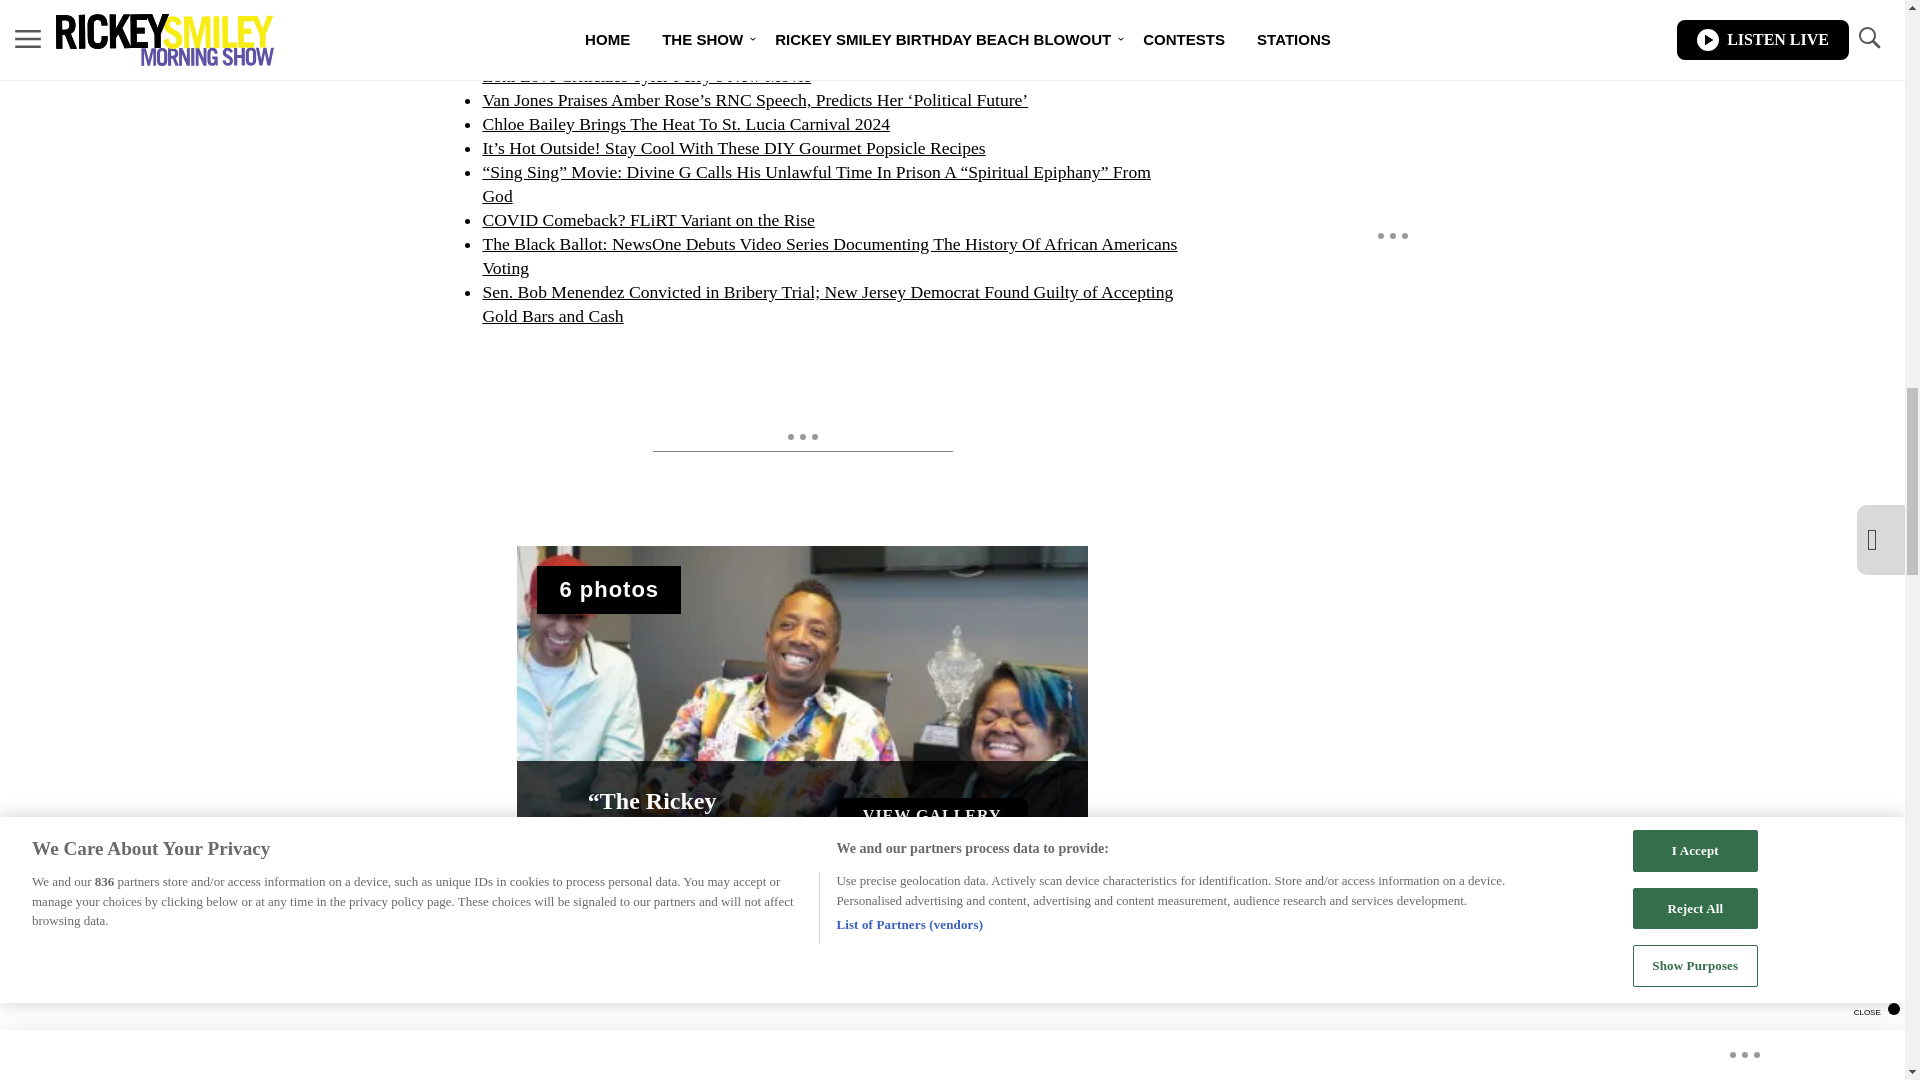 The image size is (1920, 1080). What do you see at coordinates (677, 52) in the screenshot?
I see `Member of Jagged Edge Shares Near Death Experience` at bounding box center [677, 52].